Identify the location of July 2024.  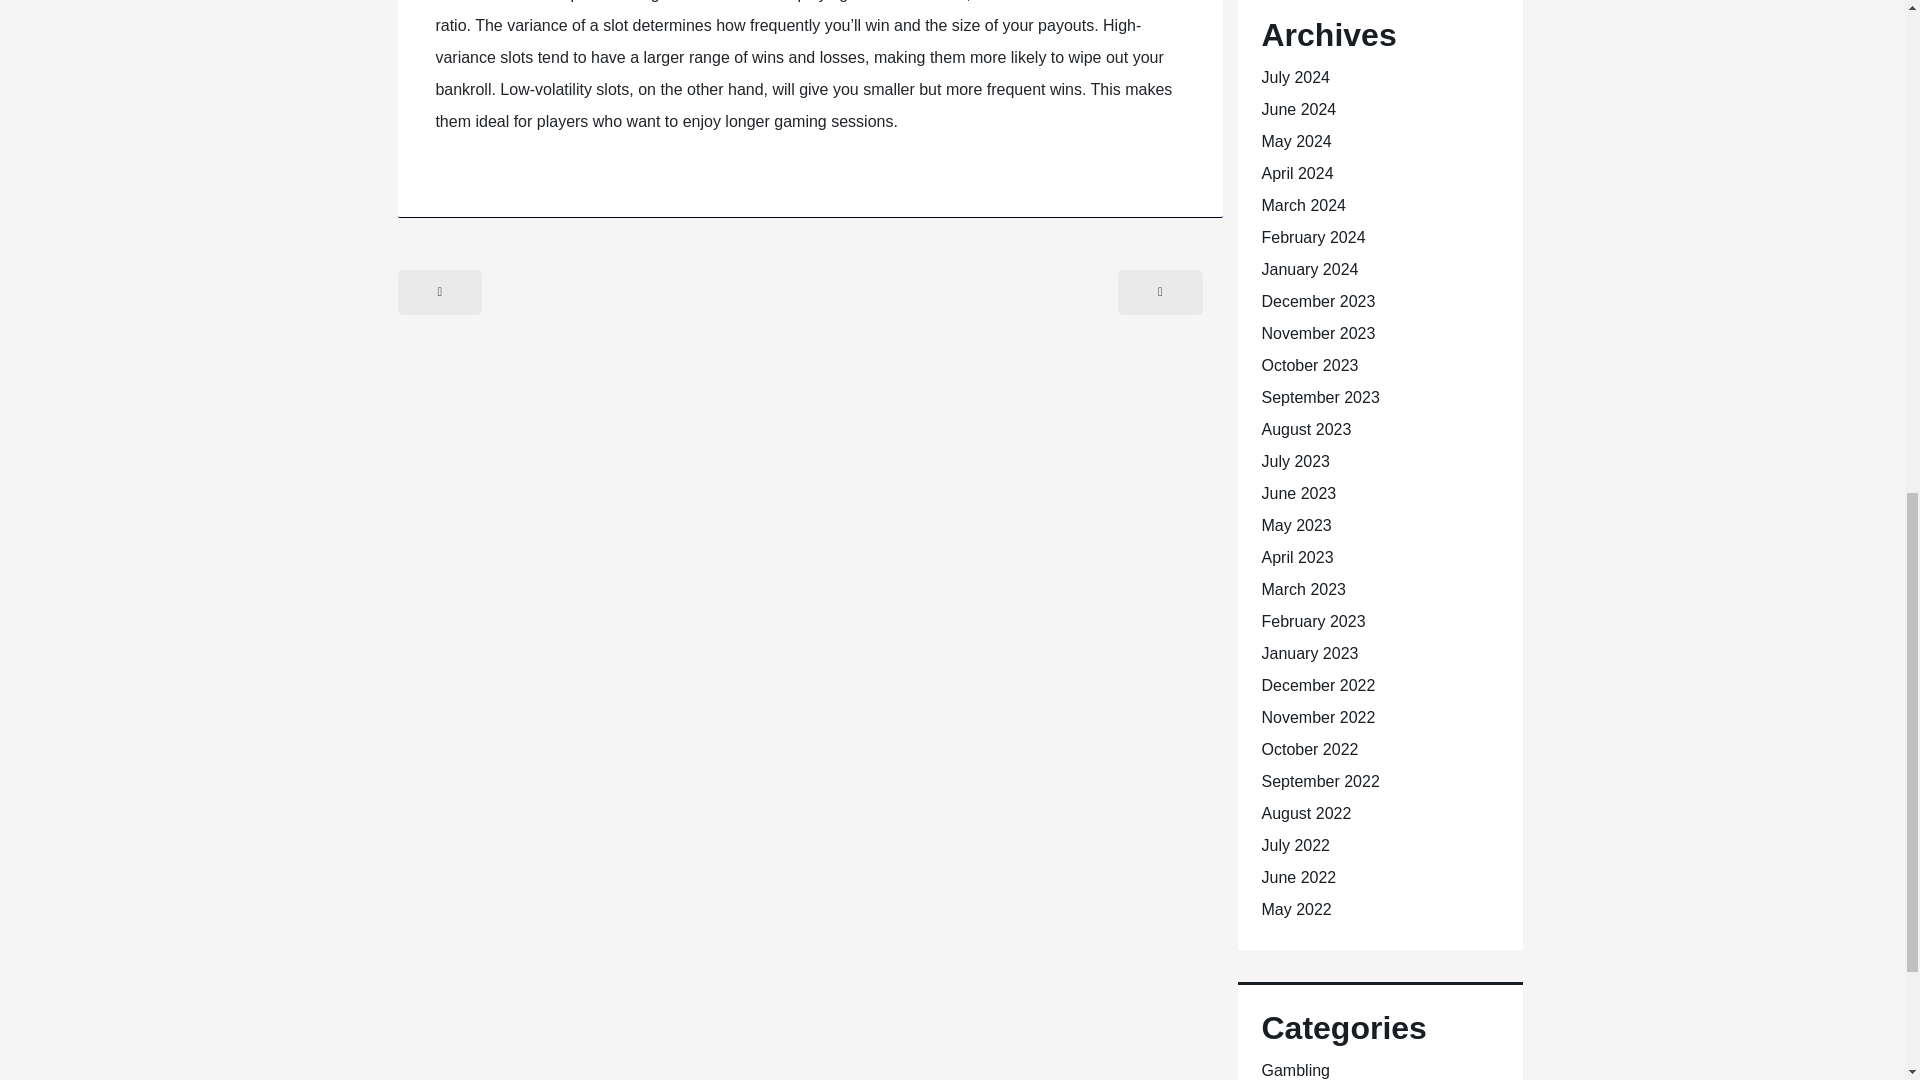
(1296, 78).